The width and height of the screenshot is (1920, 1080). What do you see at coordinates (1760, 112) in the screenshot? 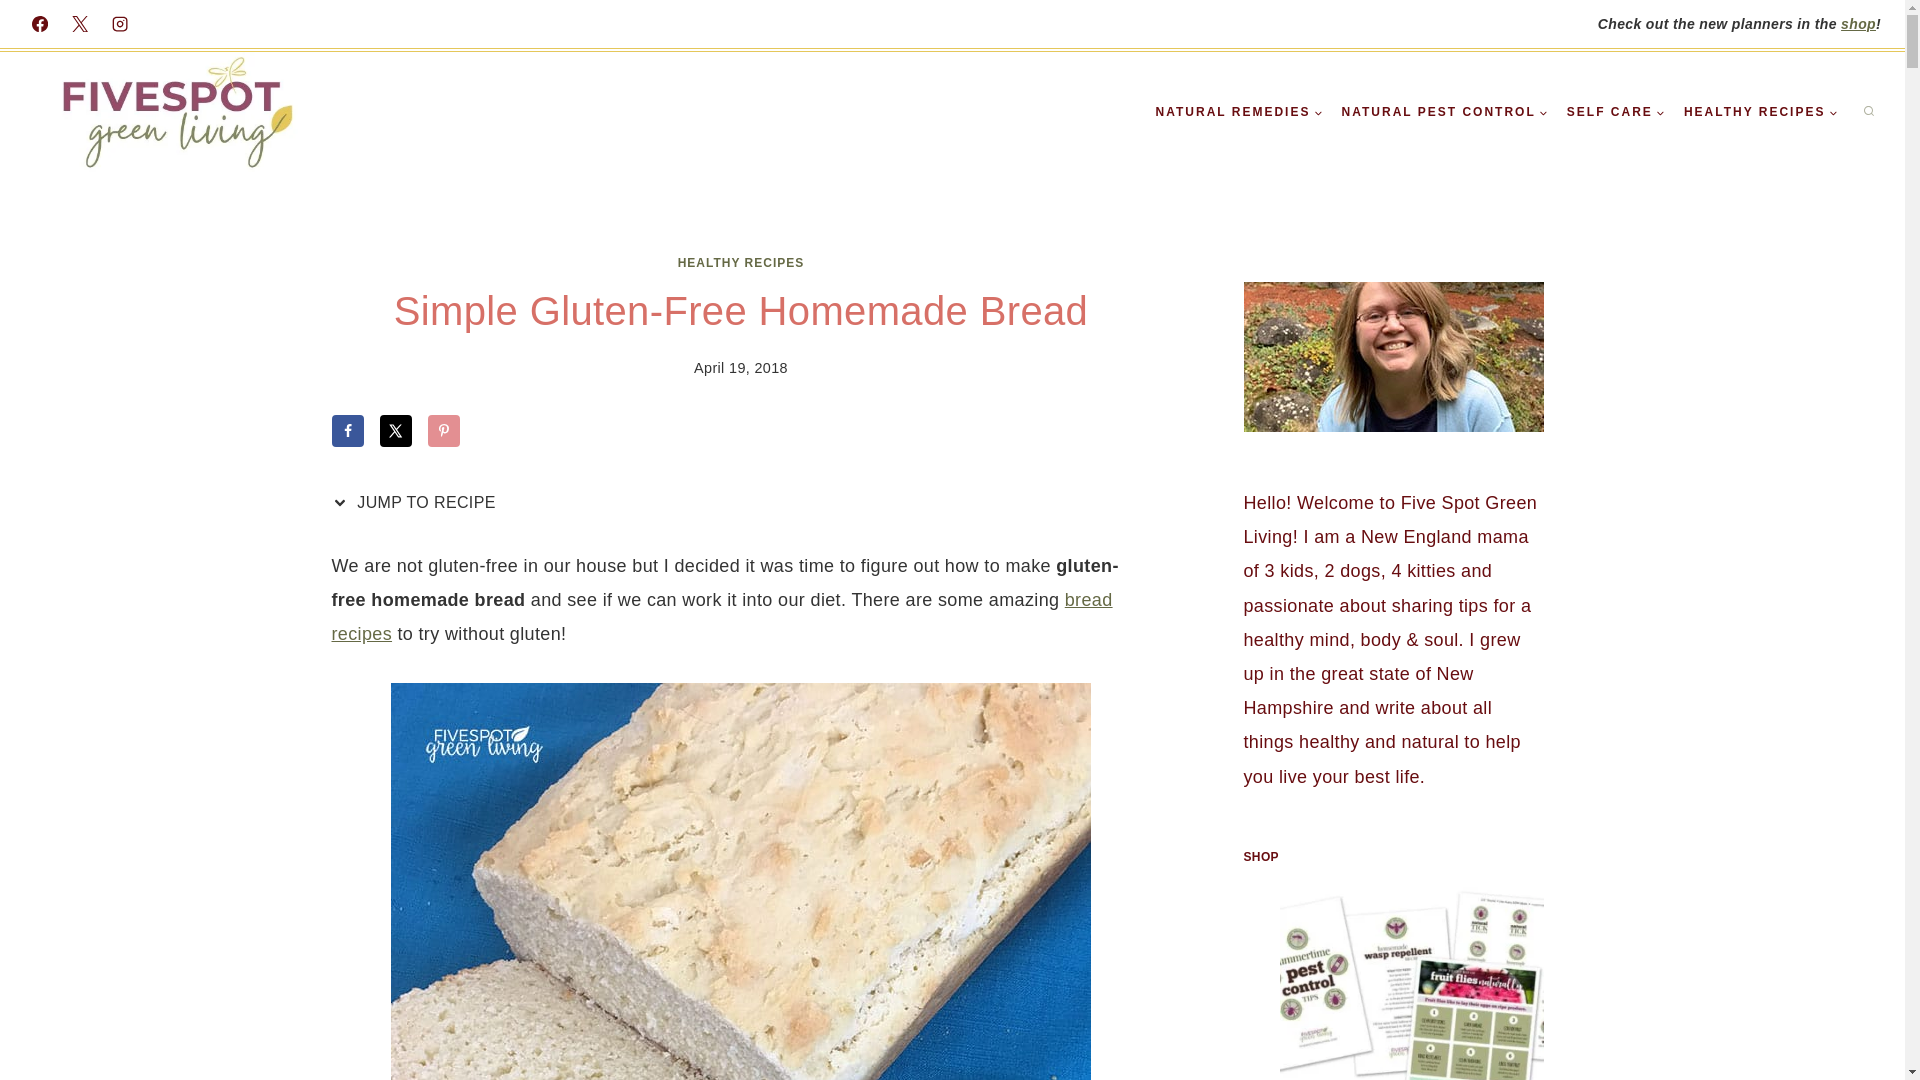
I see `HEALTHY RECIPES` at bounding box center [1760, 112].